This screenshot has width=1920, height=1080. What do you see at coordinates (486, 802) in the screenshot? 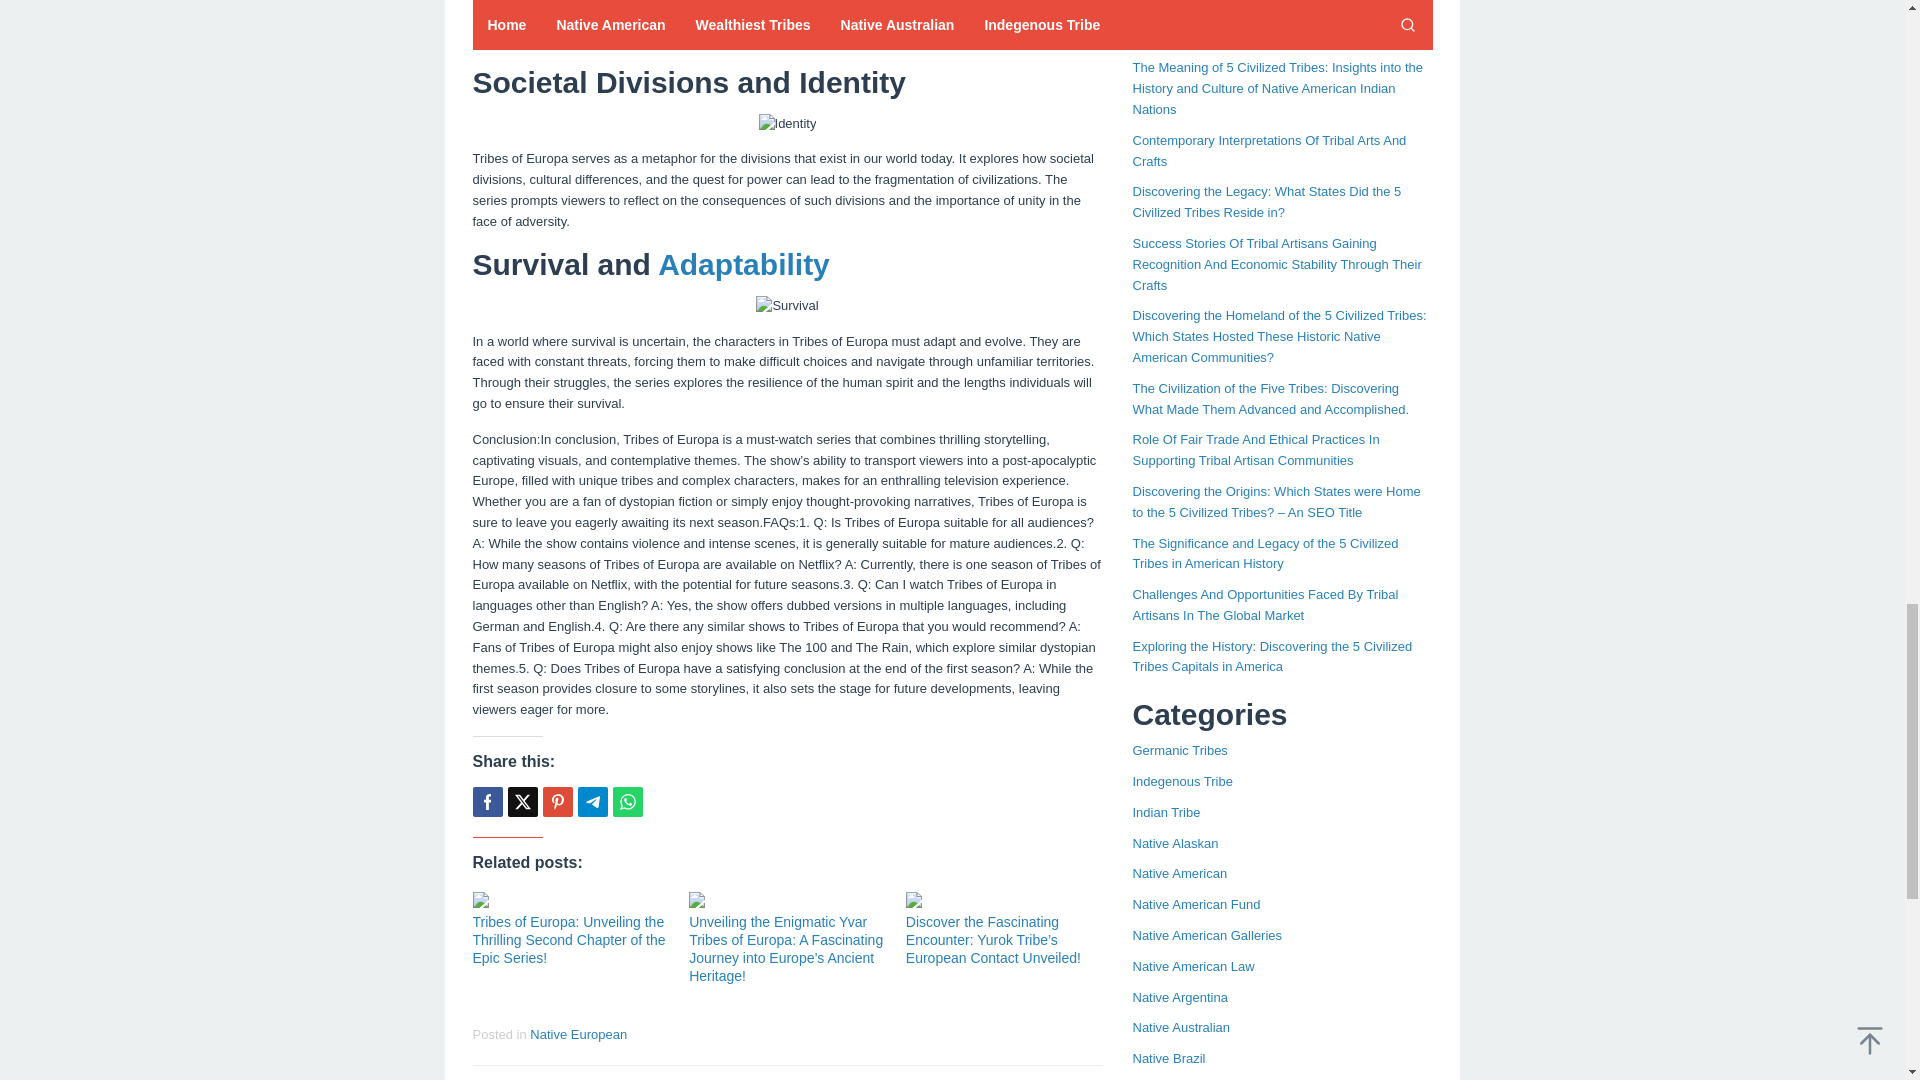
I see `Share this` at bounding box center [486, 802].